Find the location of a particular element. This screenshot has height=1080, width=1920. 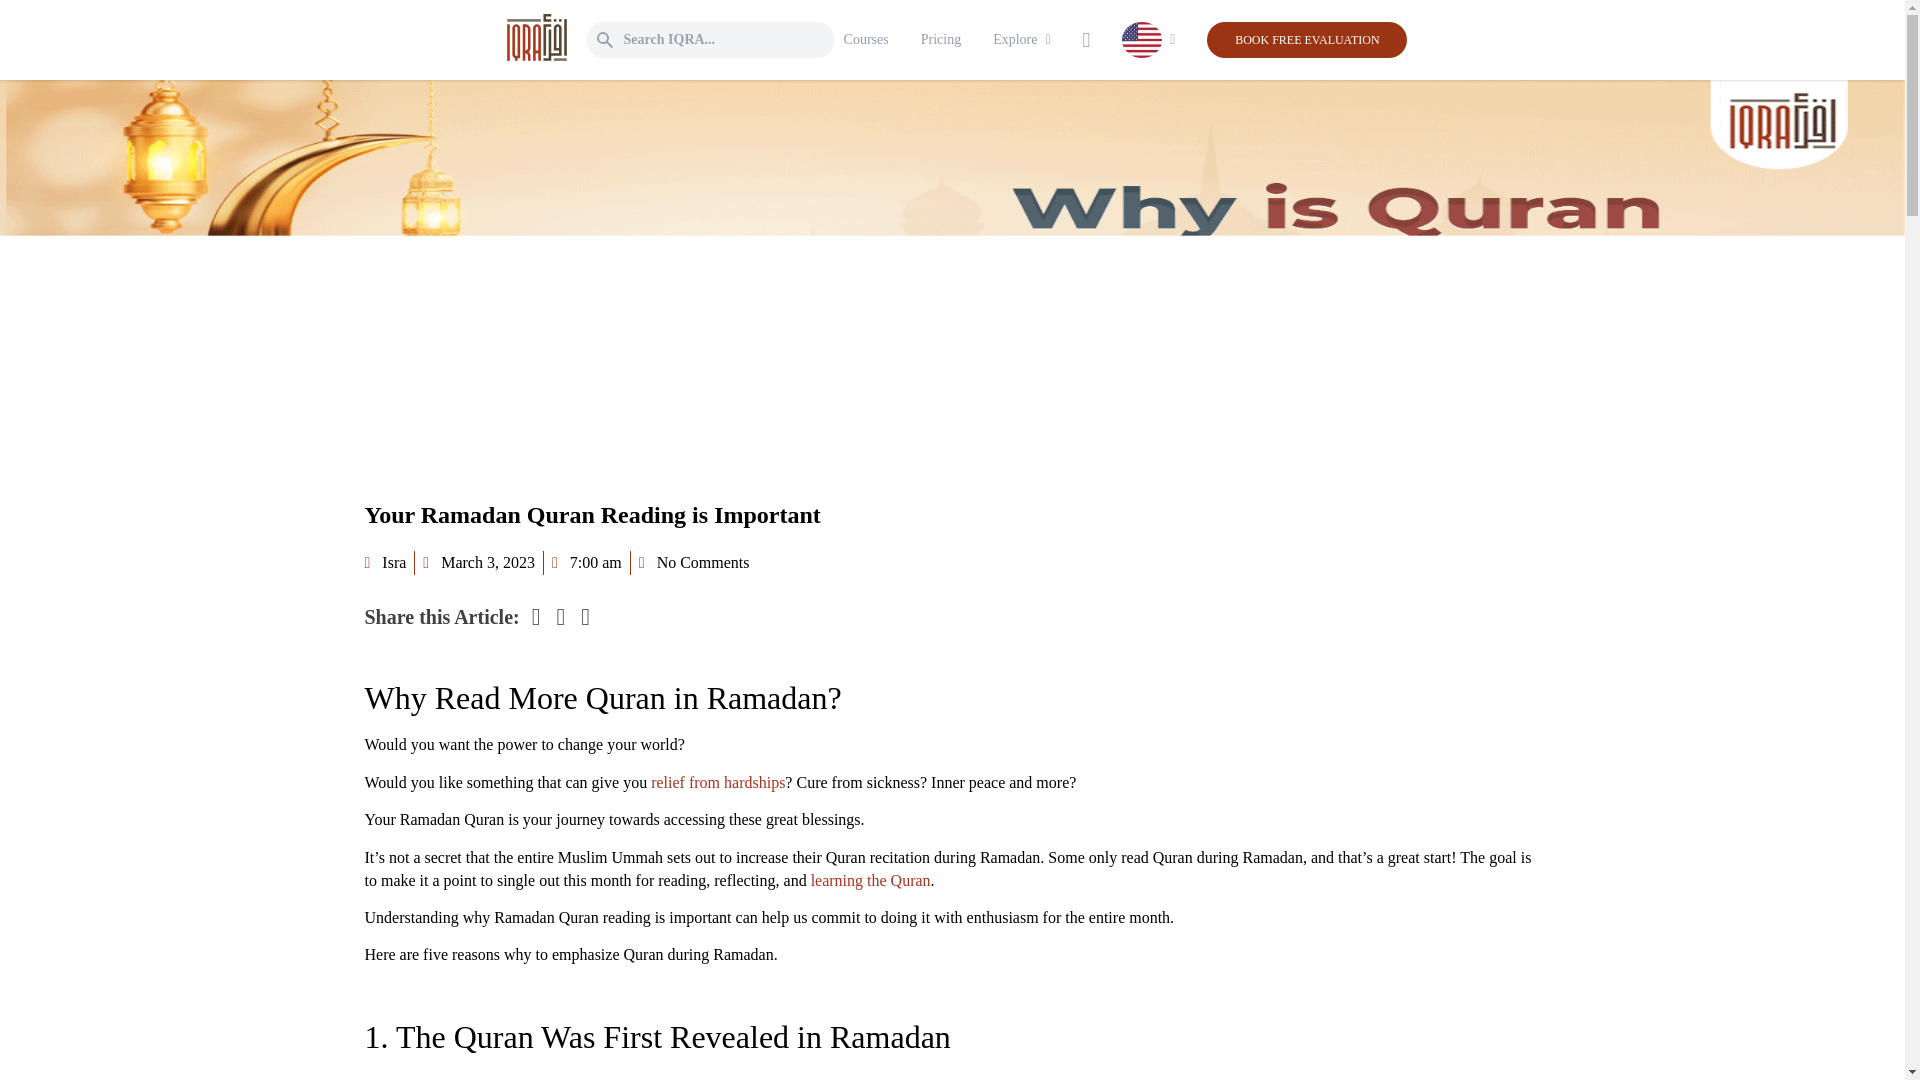

learning the Quran is located at coordinates (870, 880).